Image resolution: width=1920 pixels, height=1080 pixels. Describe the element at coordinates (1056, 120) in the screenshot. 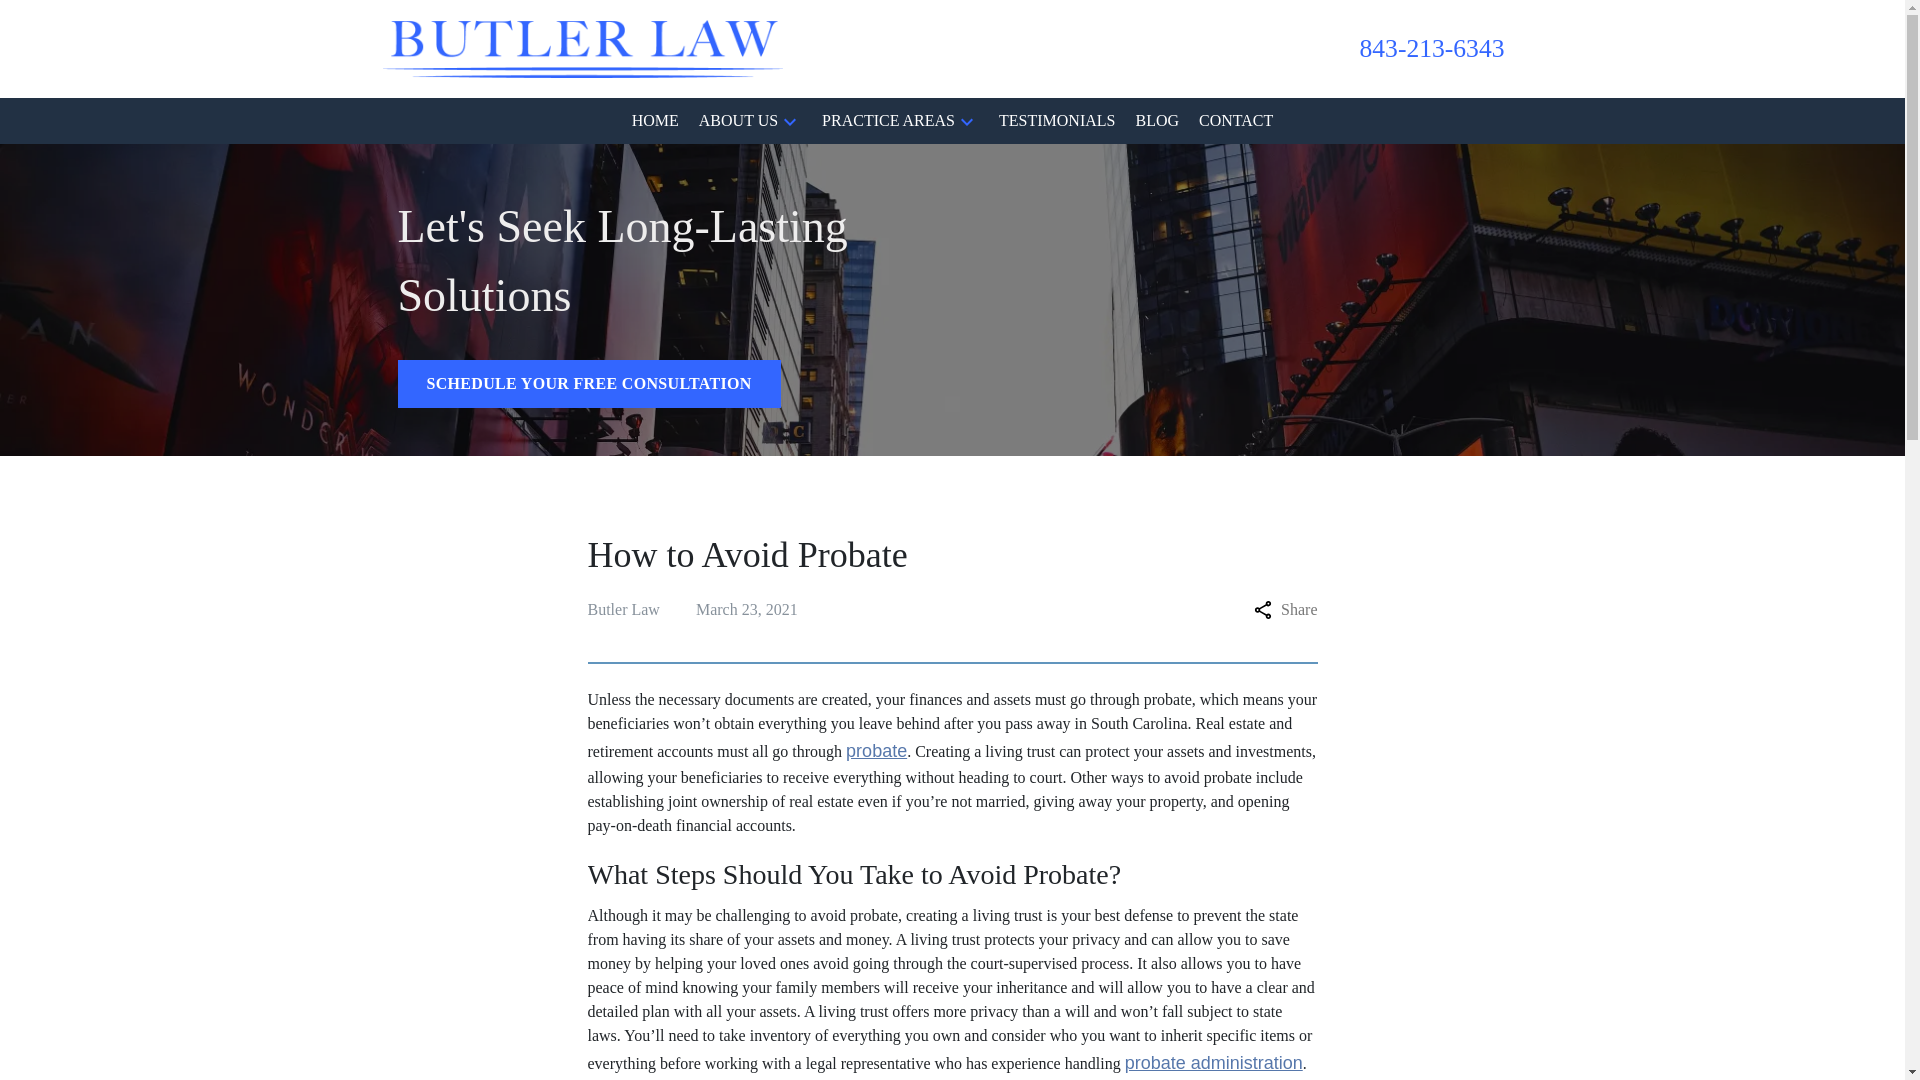

I see `TESTIMONIALS` at that location.